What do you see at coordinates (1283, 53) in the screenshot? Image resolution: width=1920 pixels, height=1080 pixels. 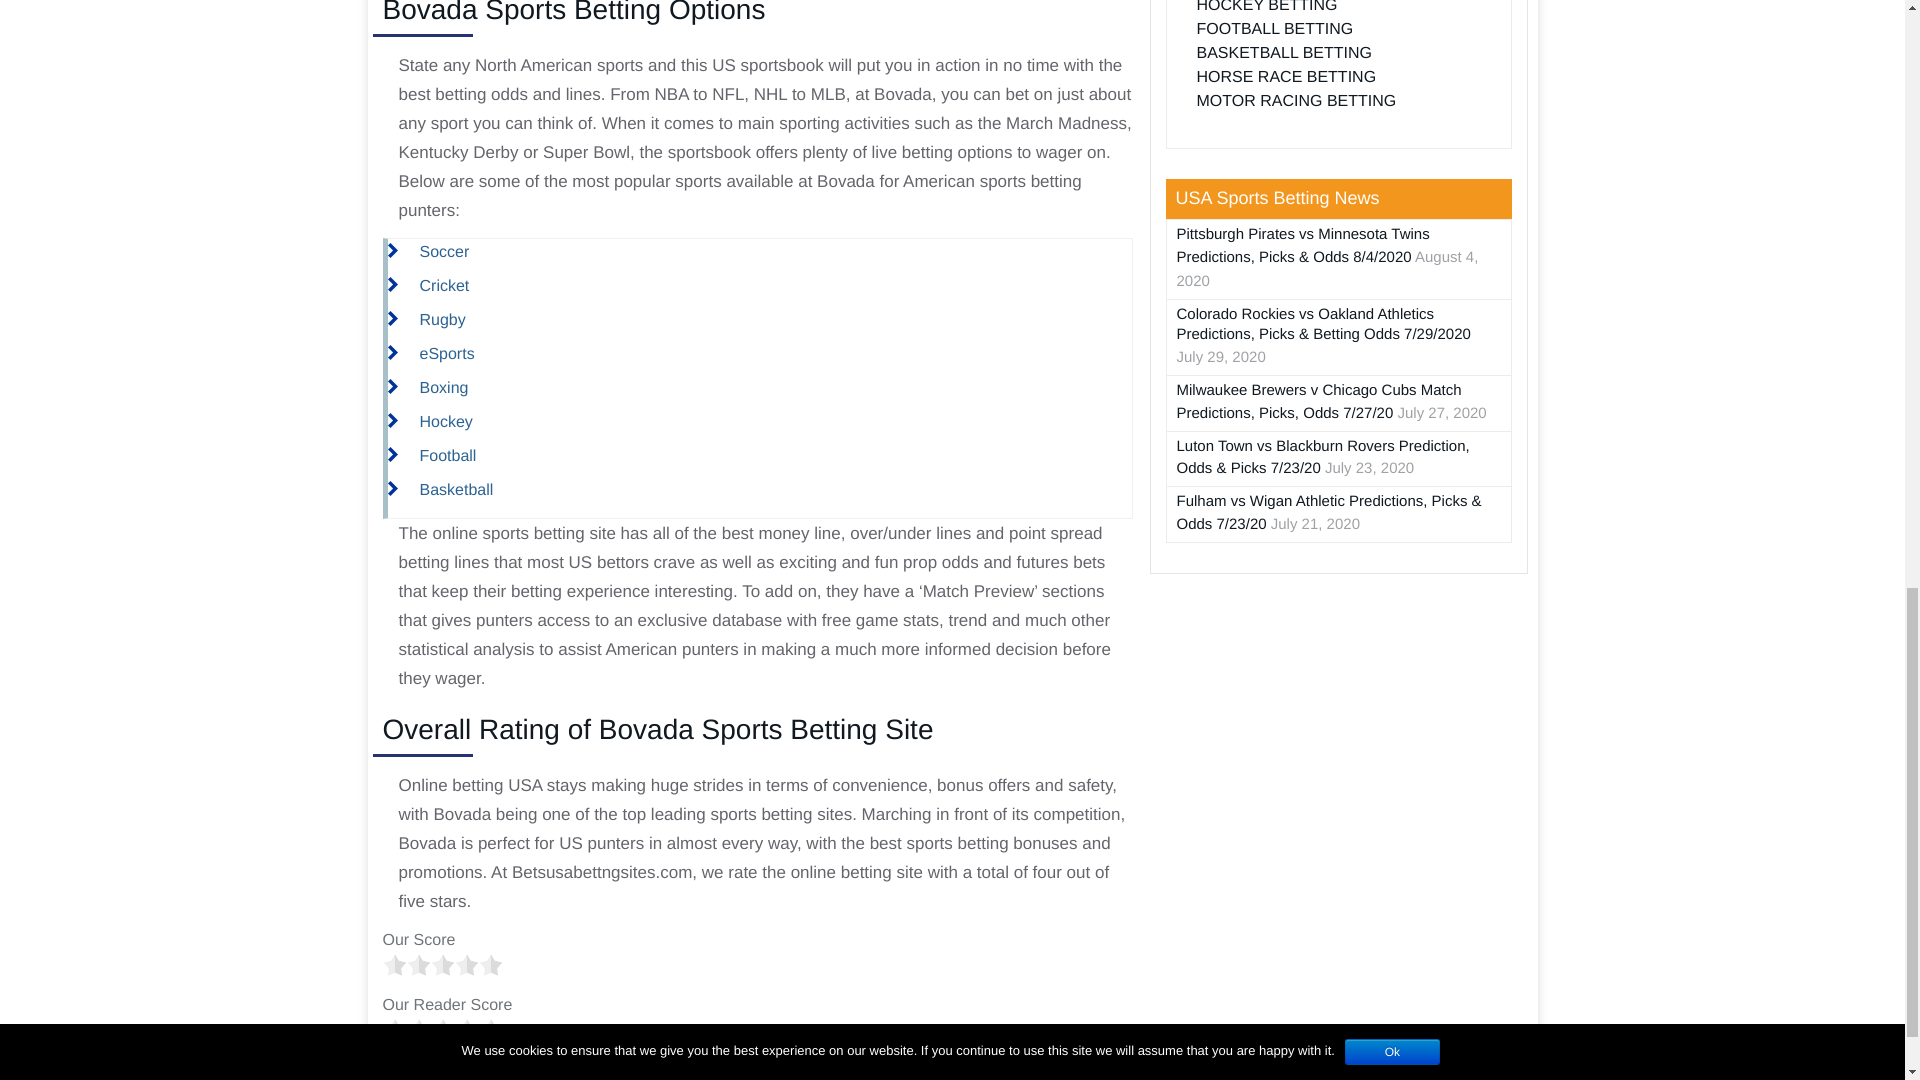 I see `BASKETBALL BETTING` at bounding box center [1283, 53].